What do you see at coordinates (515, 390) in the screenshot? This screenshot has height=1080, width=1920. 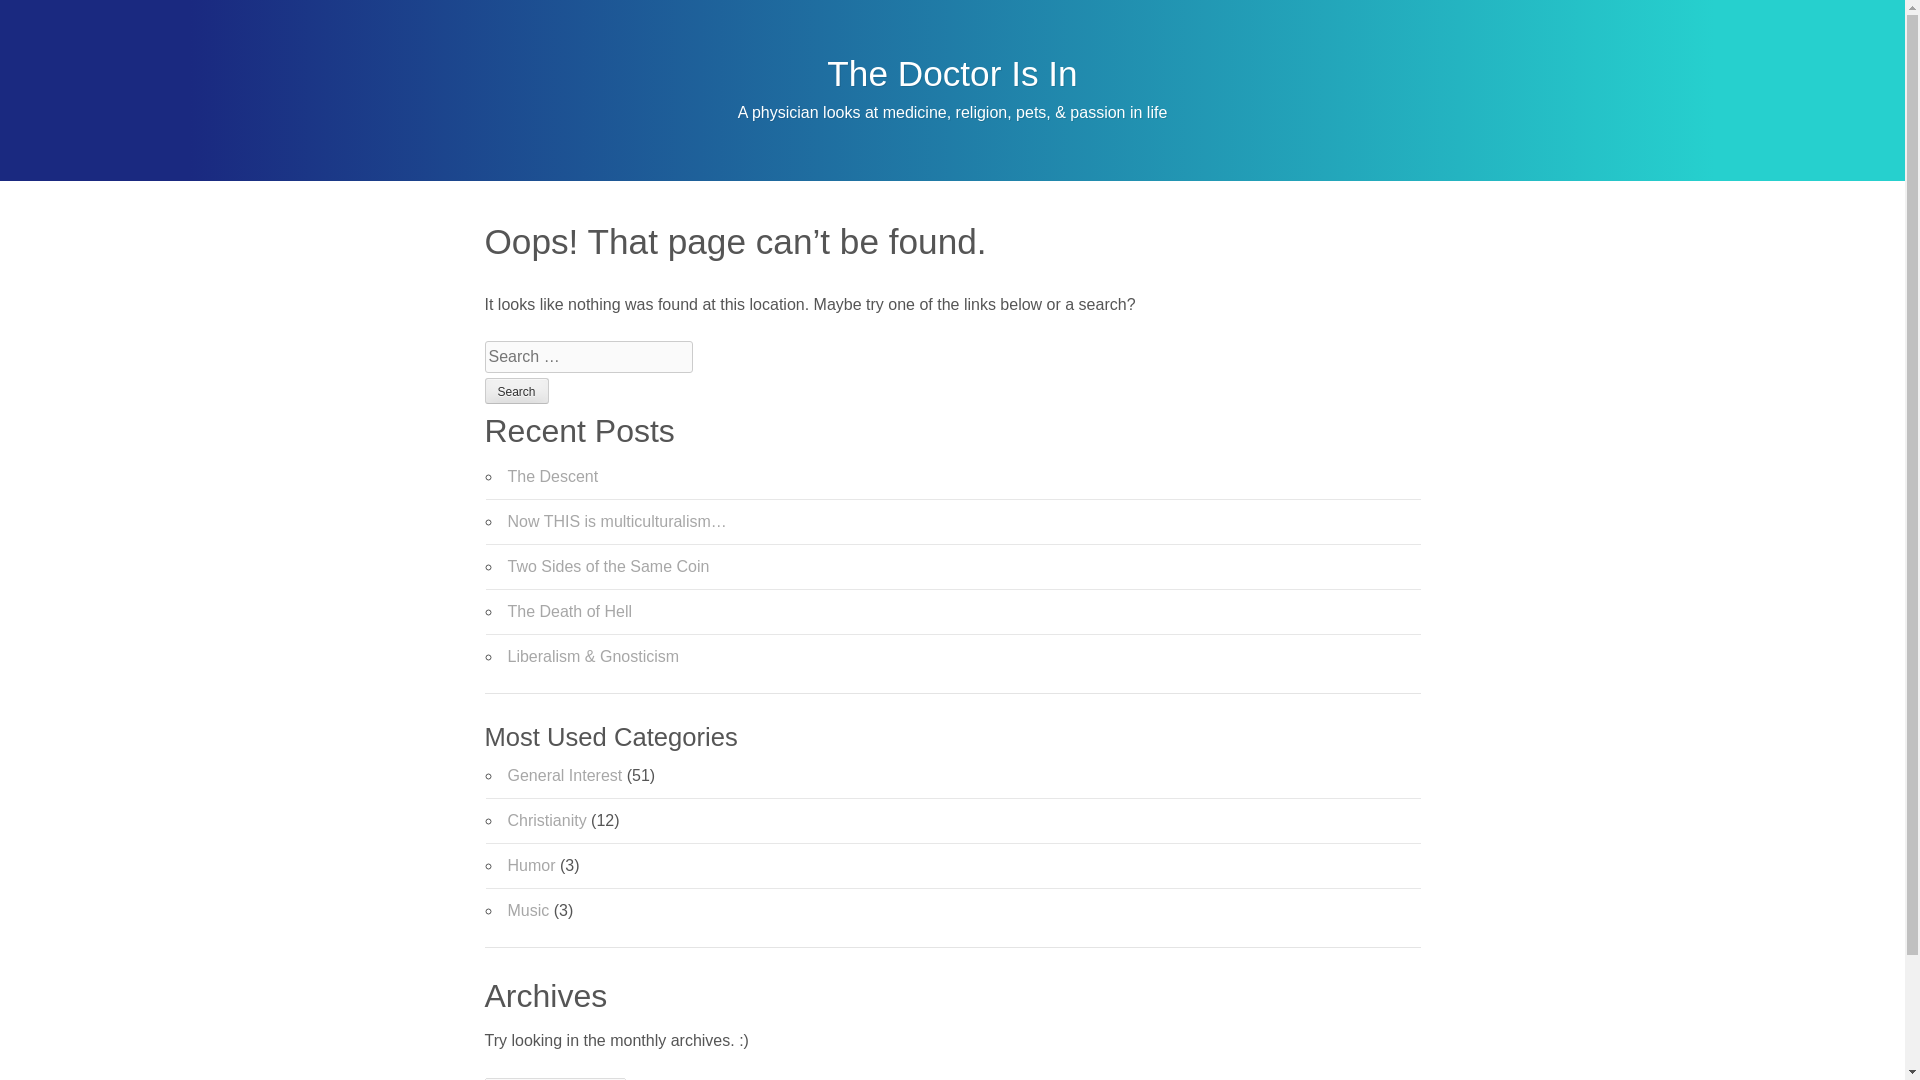 I see `Search` at bounding box center [515, 390].